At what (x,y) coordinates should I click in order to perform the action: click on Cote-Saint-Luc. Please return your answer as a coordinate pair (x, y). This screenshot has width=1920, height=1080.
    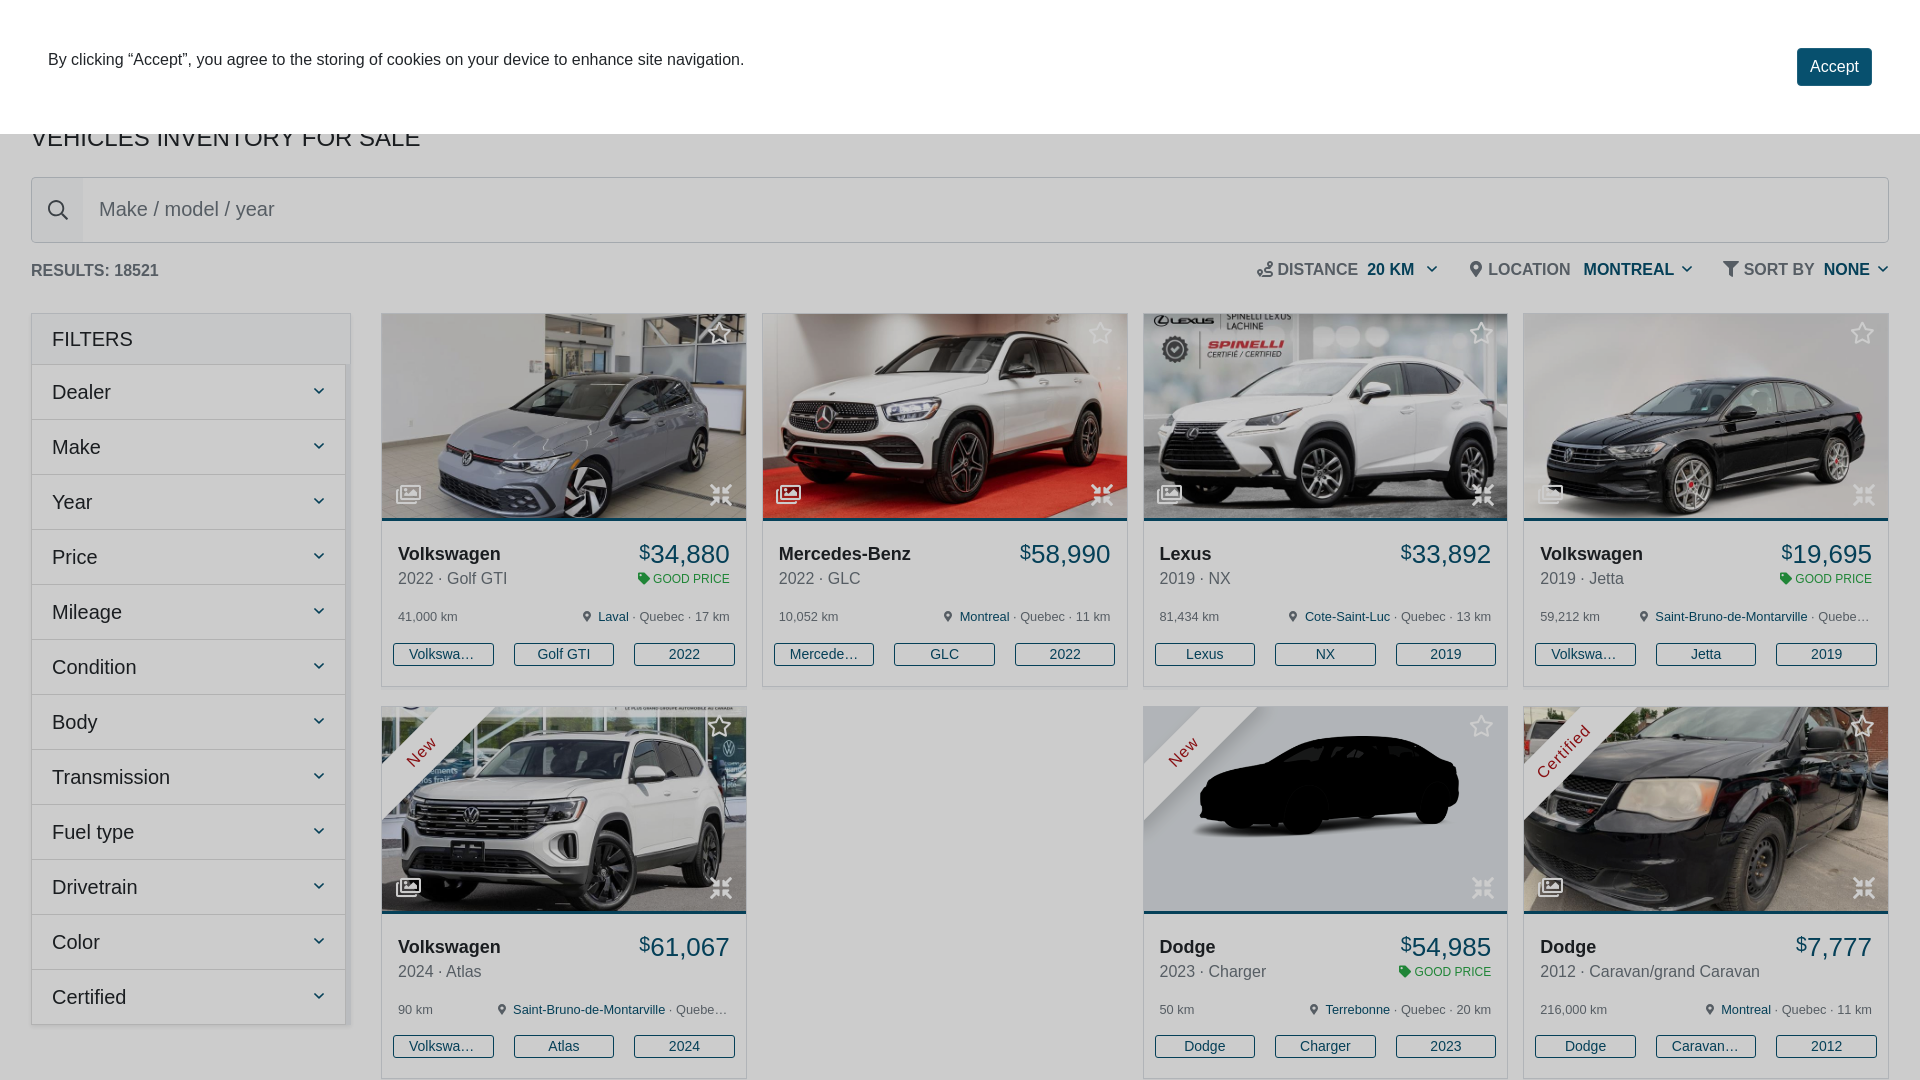
    Looking at the image, I should click on (1348, 616).